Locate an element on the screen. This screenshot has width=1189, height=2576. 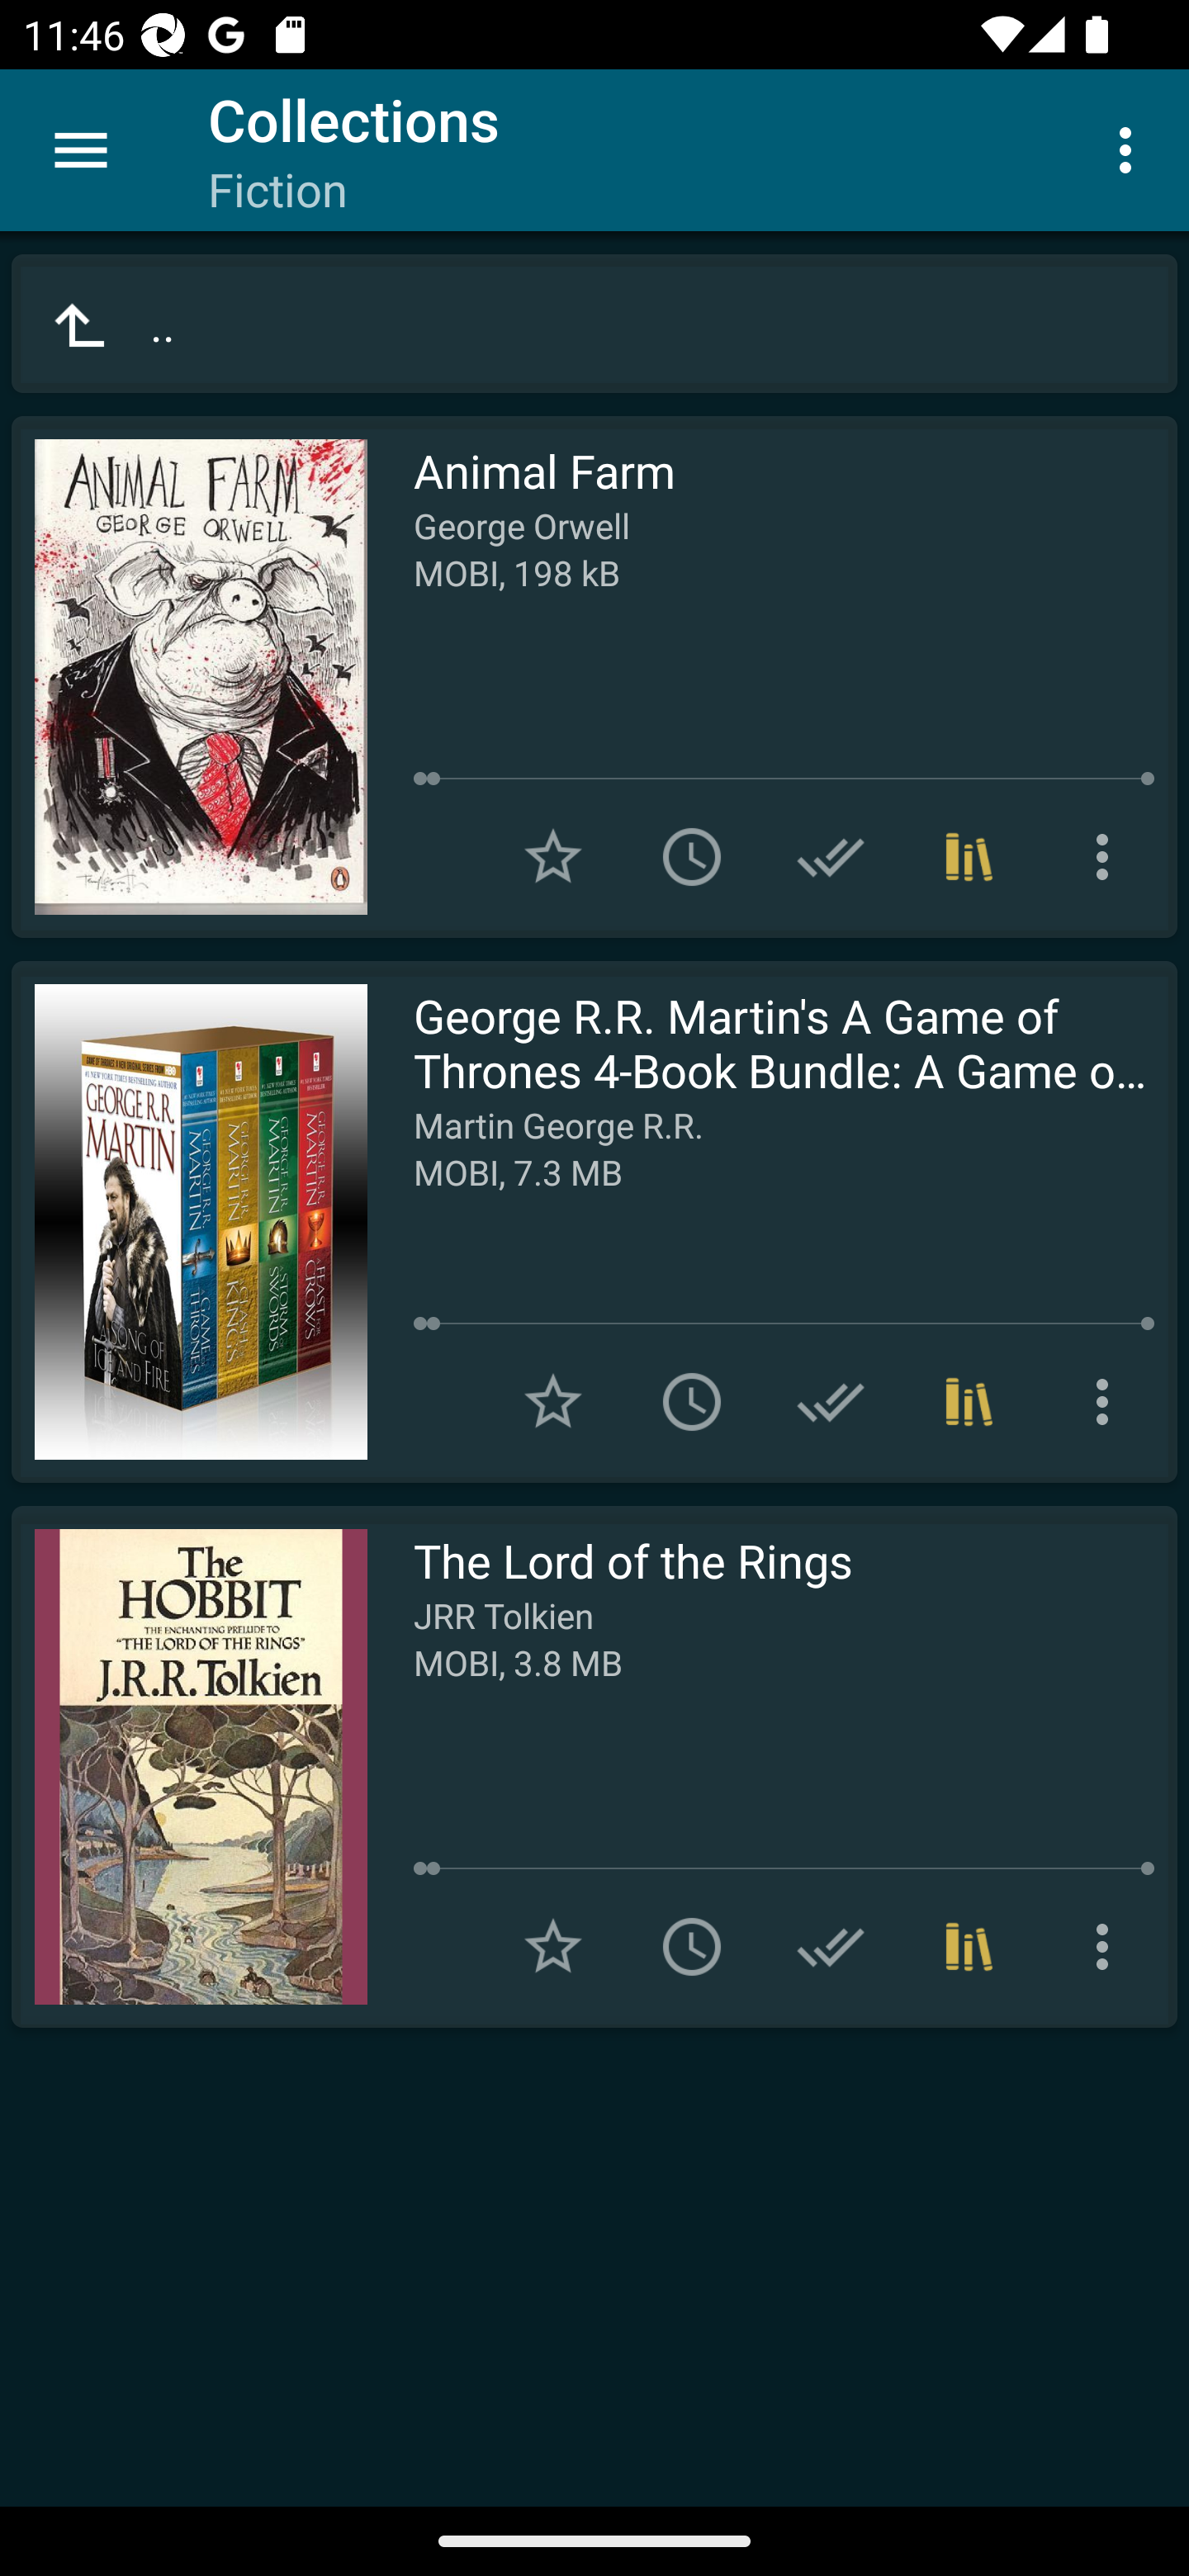
Add to To read is located at coordinates (692, 1401).